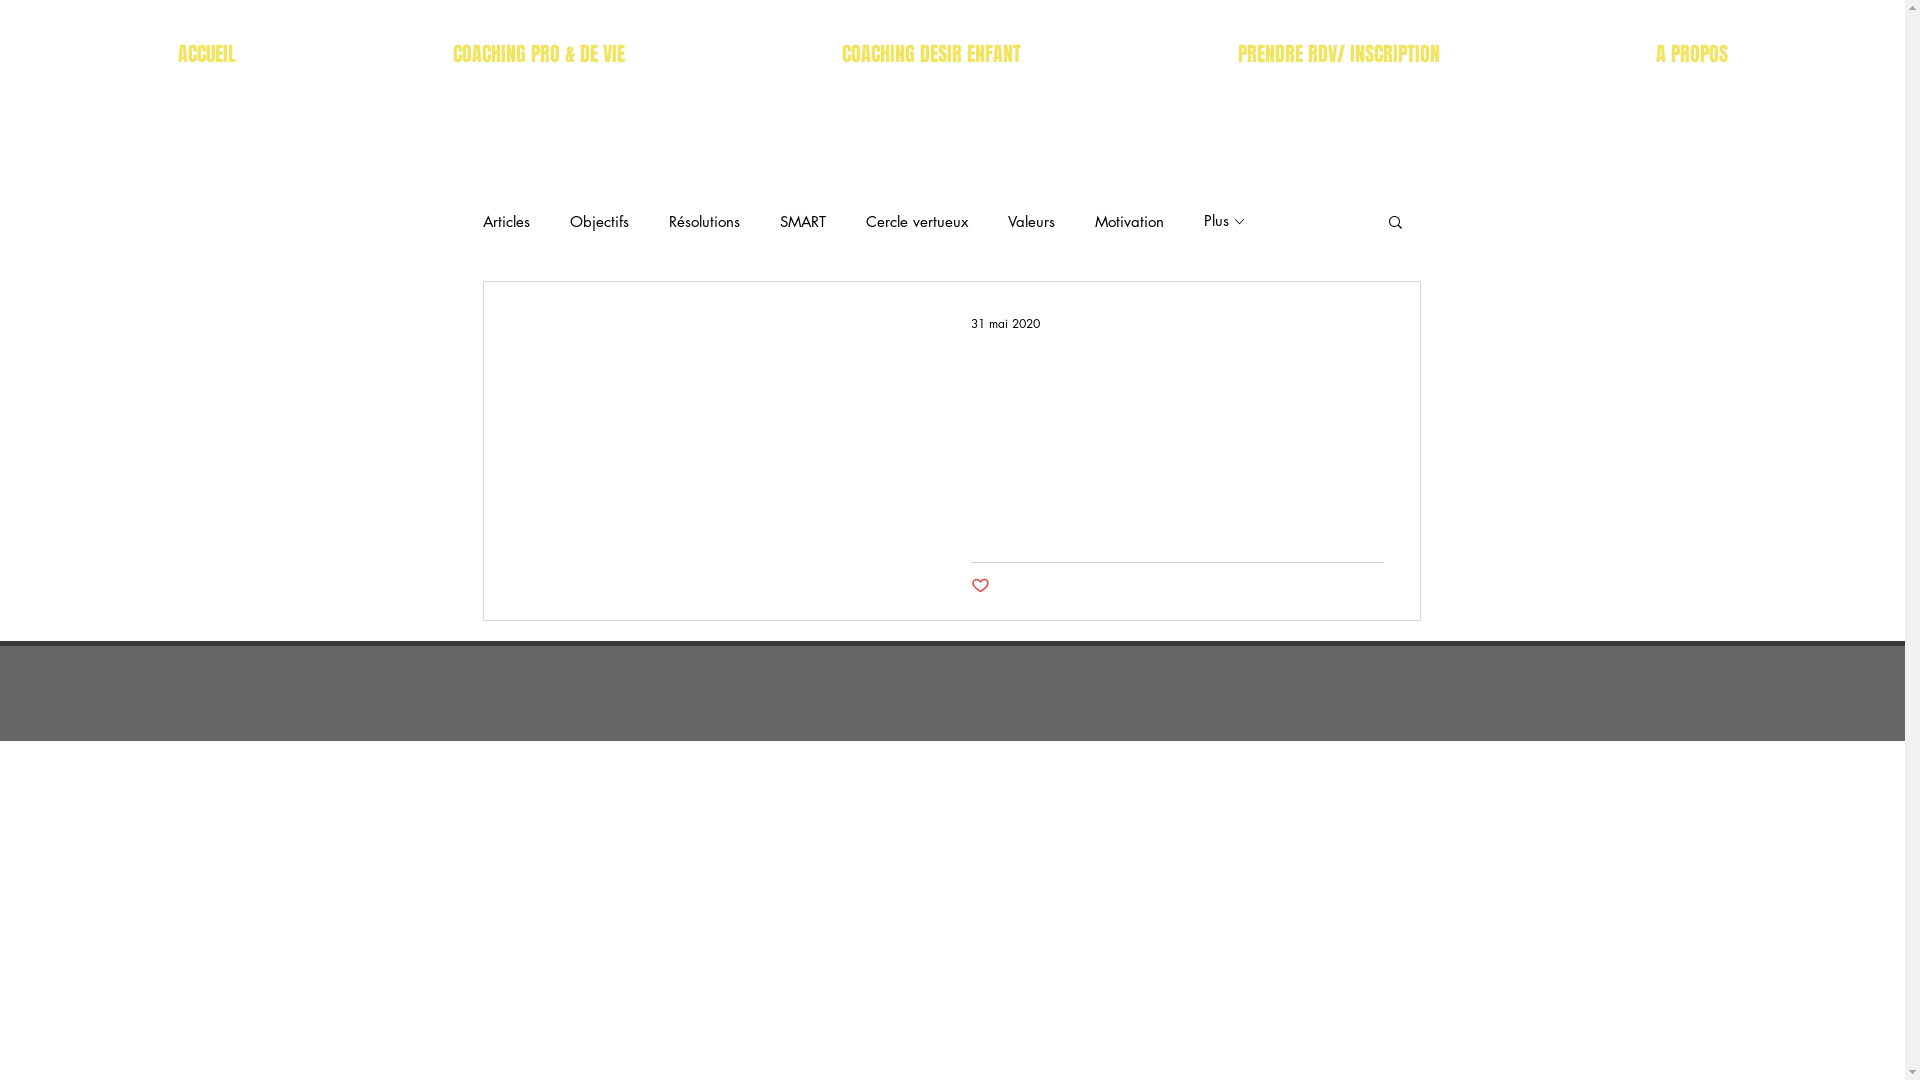  What do you see at coordinates (803, 222) in the screenshot?
I see `SMART` at bounding box center [803, 222].